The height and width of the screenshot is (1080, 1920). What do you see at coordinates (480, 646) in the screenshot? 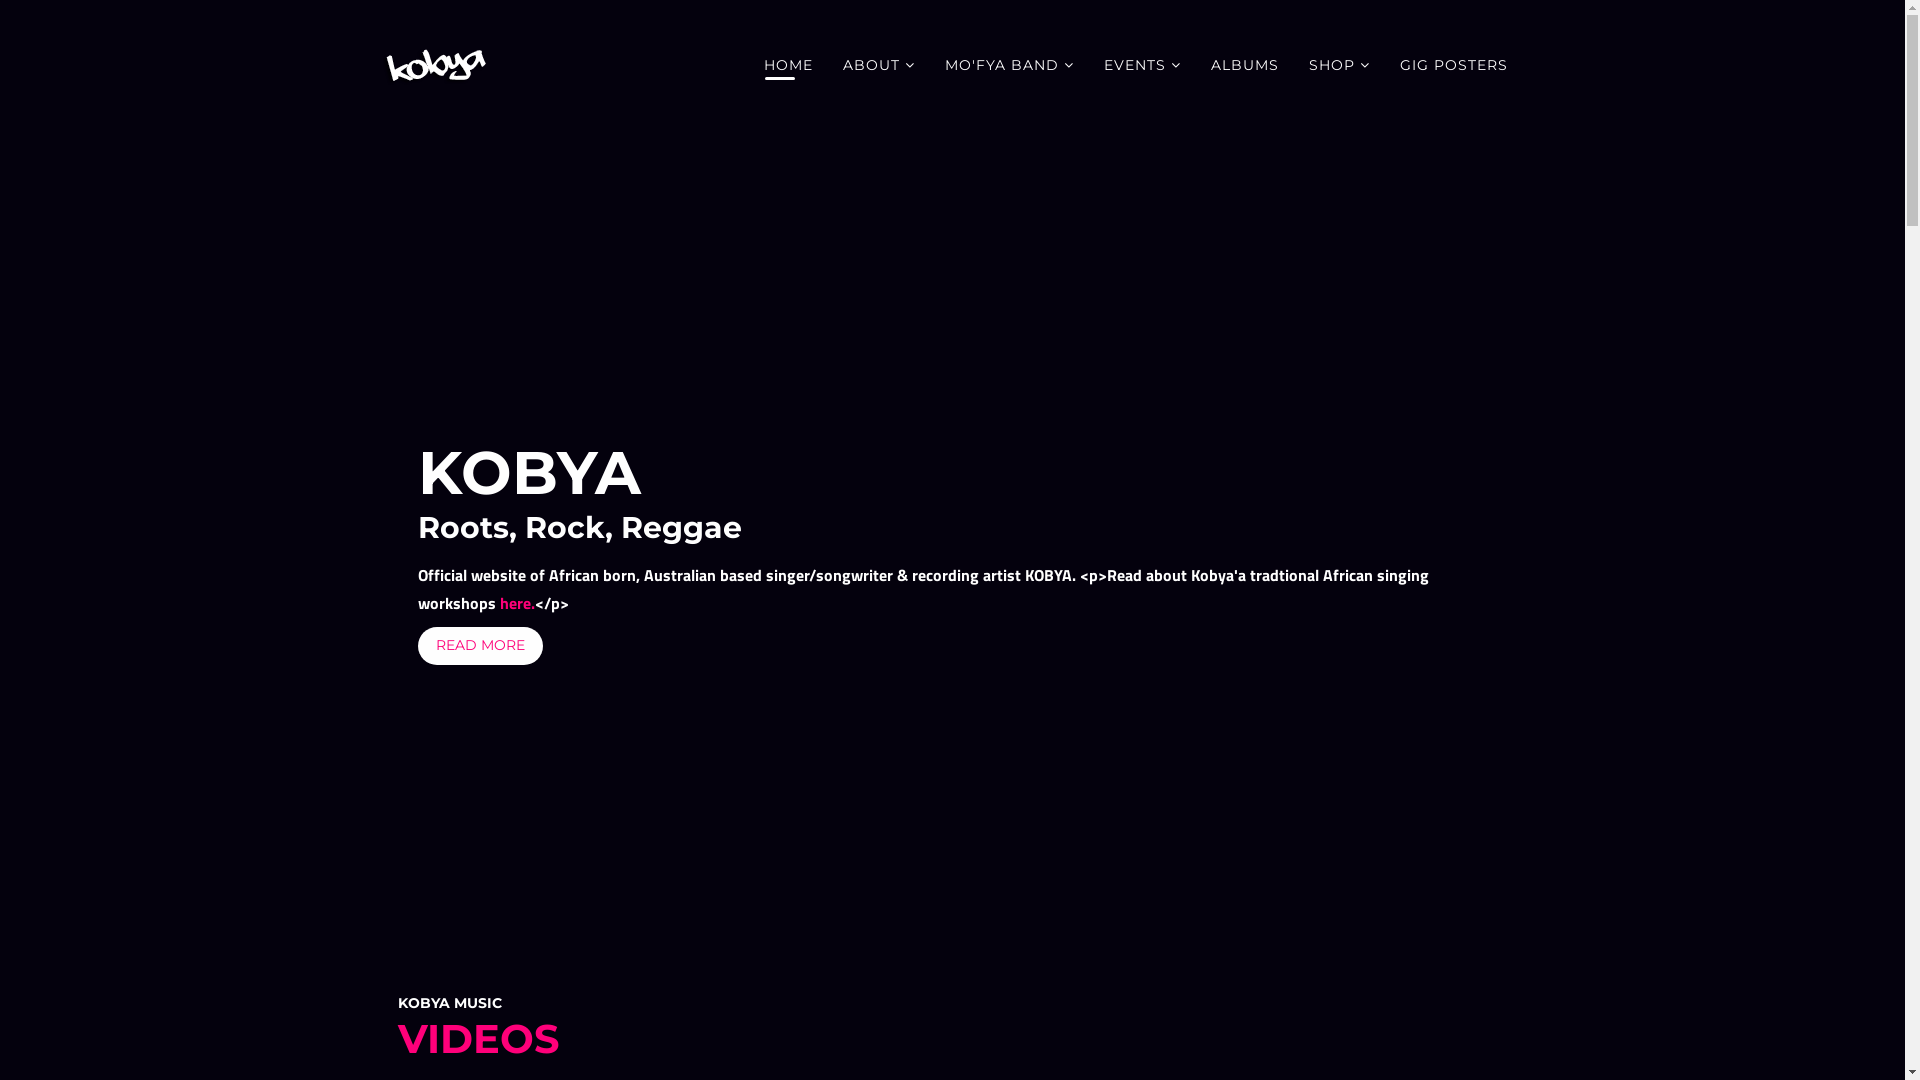
I see `READ MORE` at bounding box center [480, 646].